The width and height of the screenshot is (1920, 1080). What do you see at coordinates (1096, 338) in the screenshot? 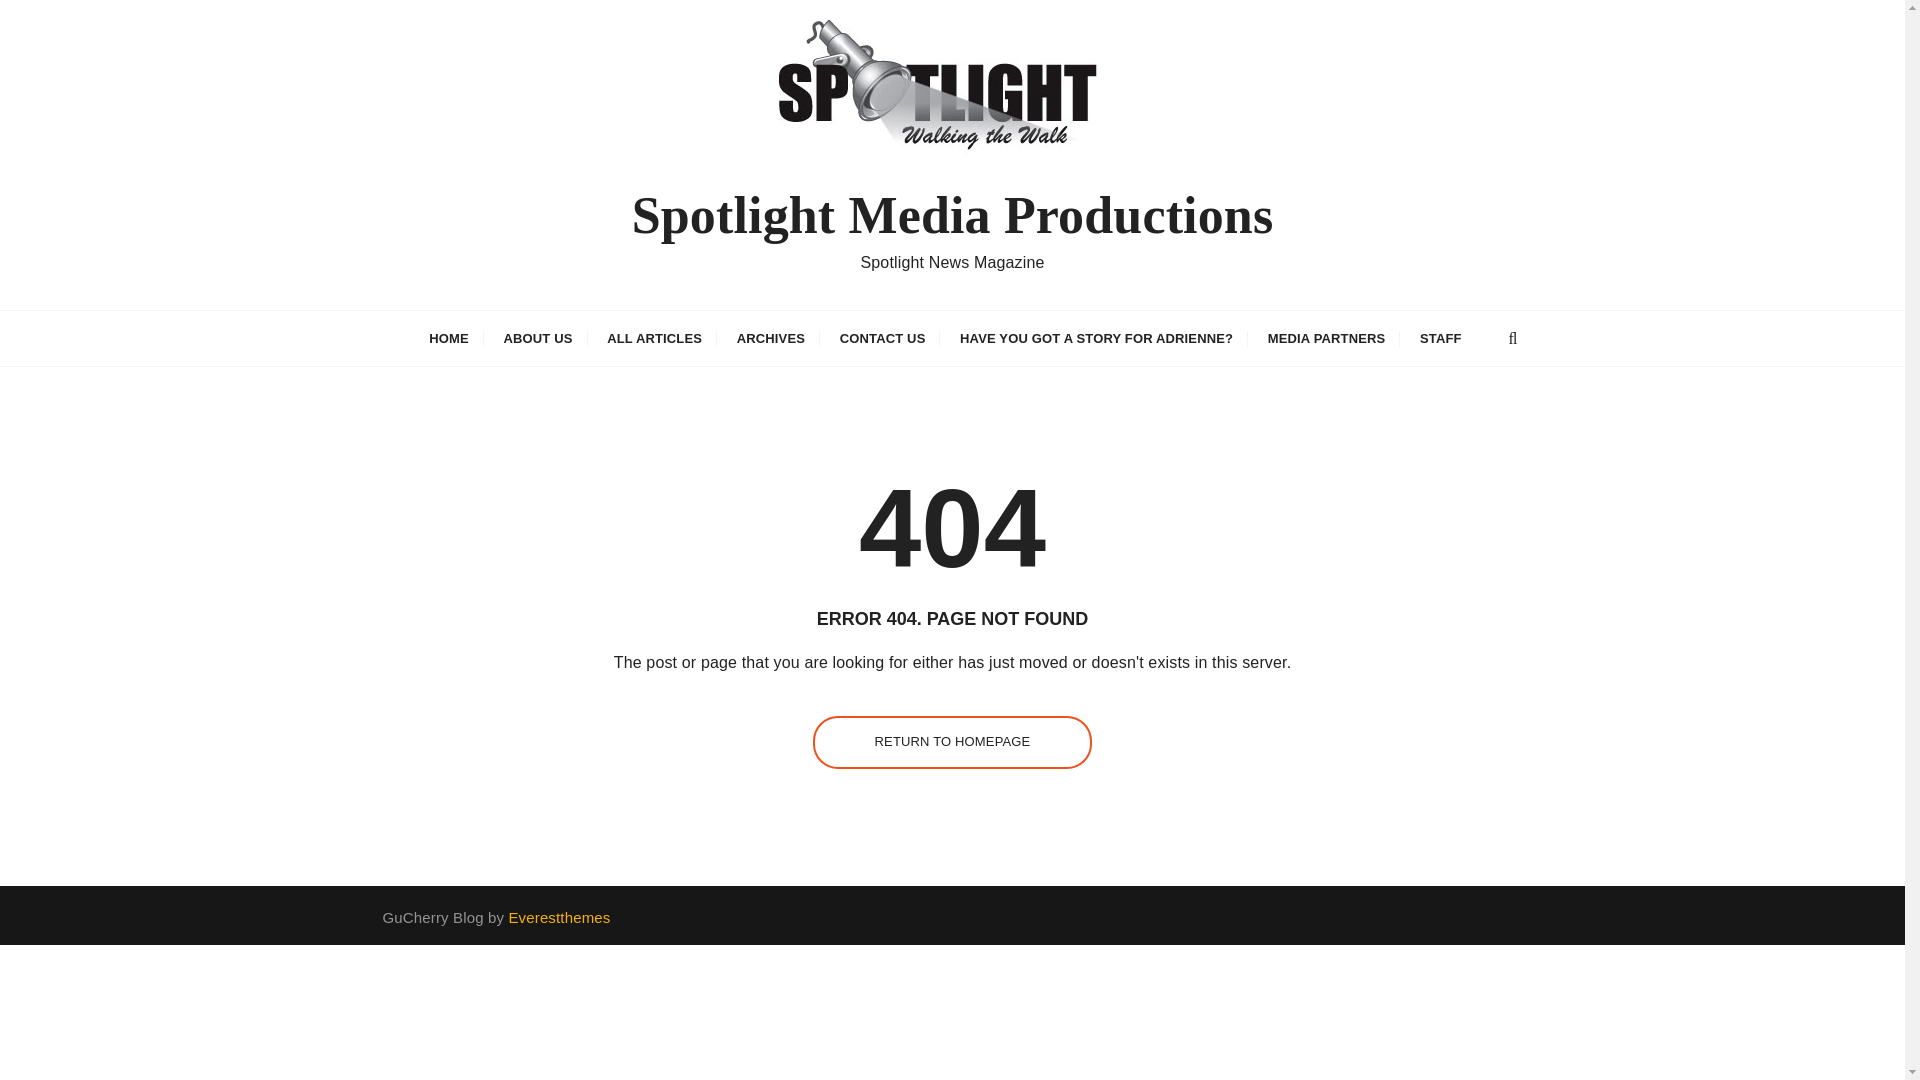
I see `HAVE YOU GOT A STORY FOR ADRIENNE?` at bounding box center [1096, 338].